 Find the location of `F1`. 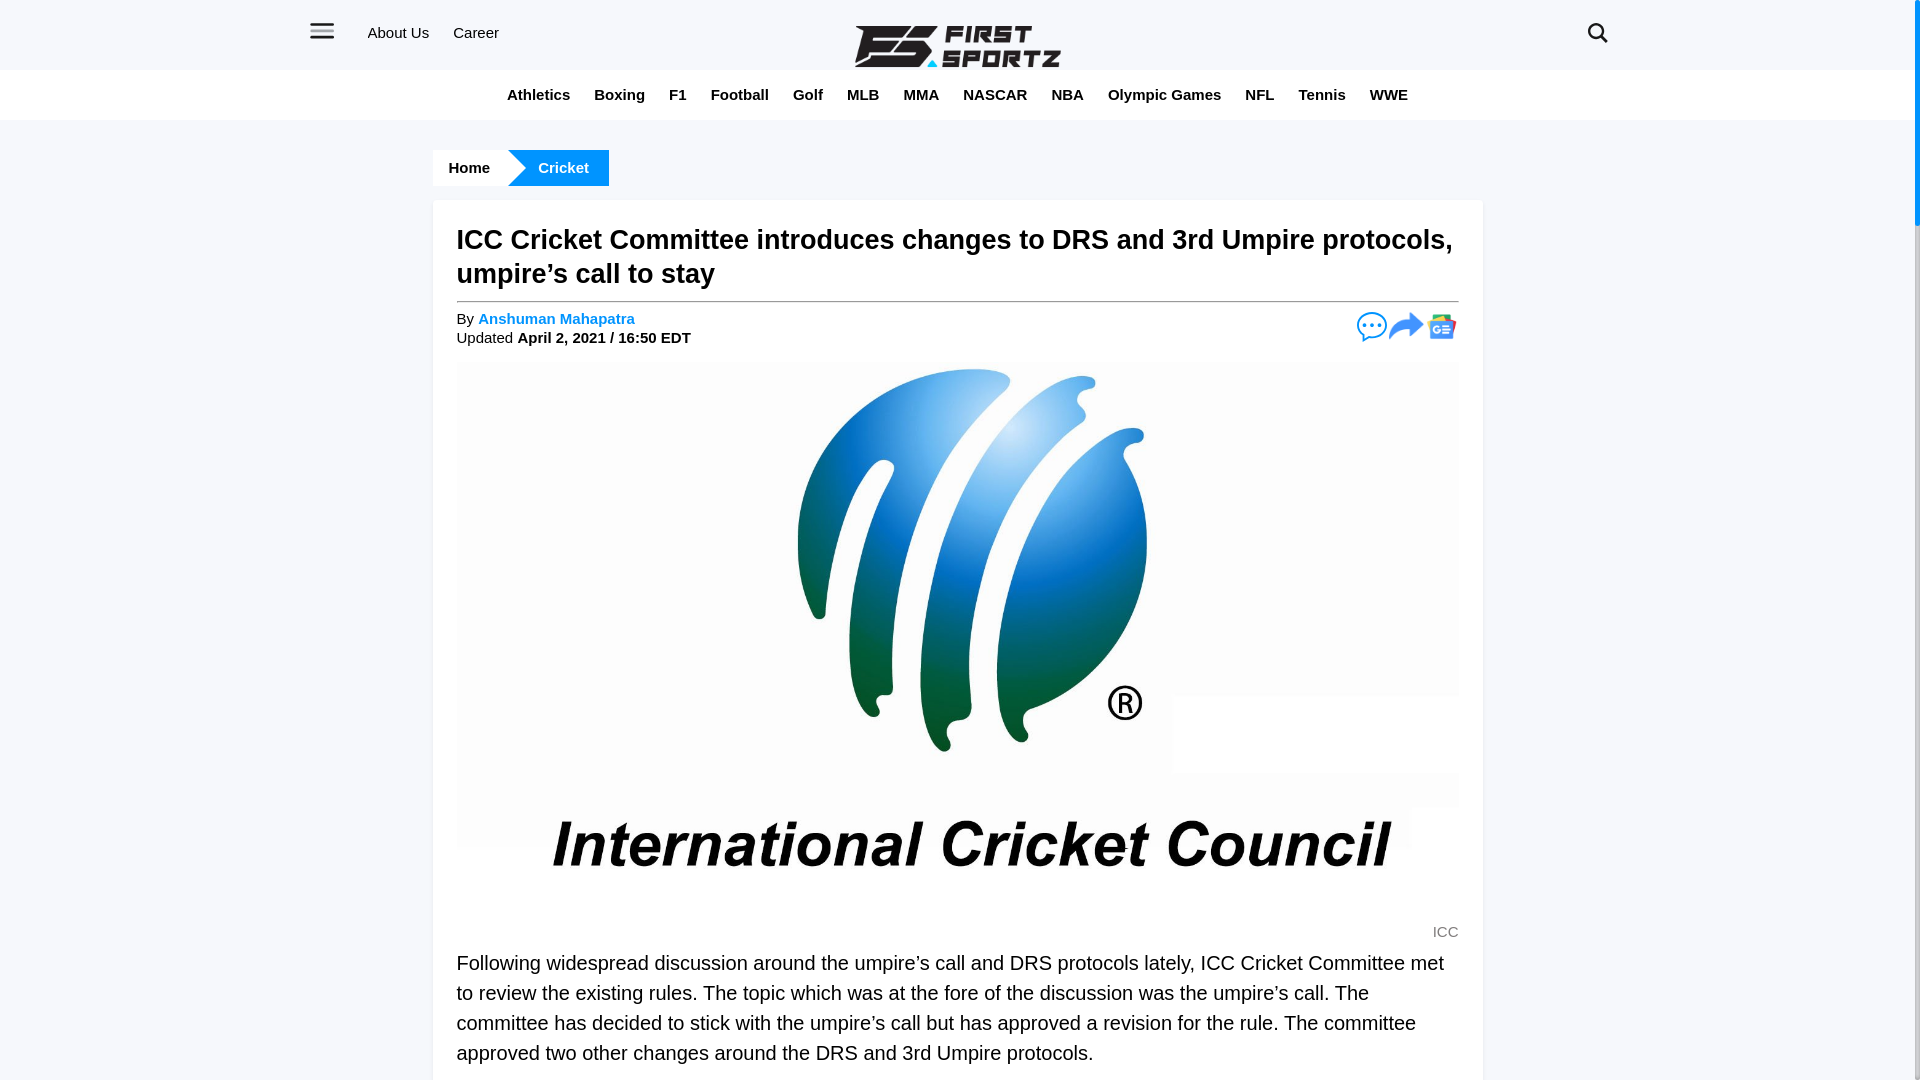

F1 is located at coordinates (678, 94).